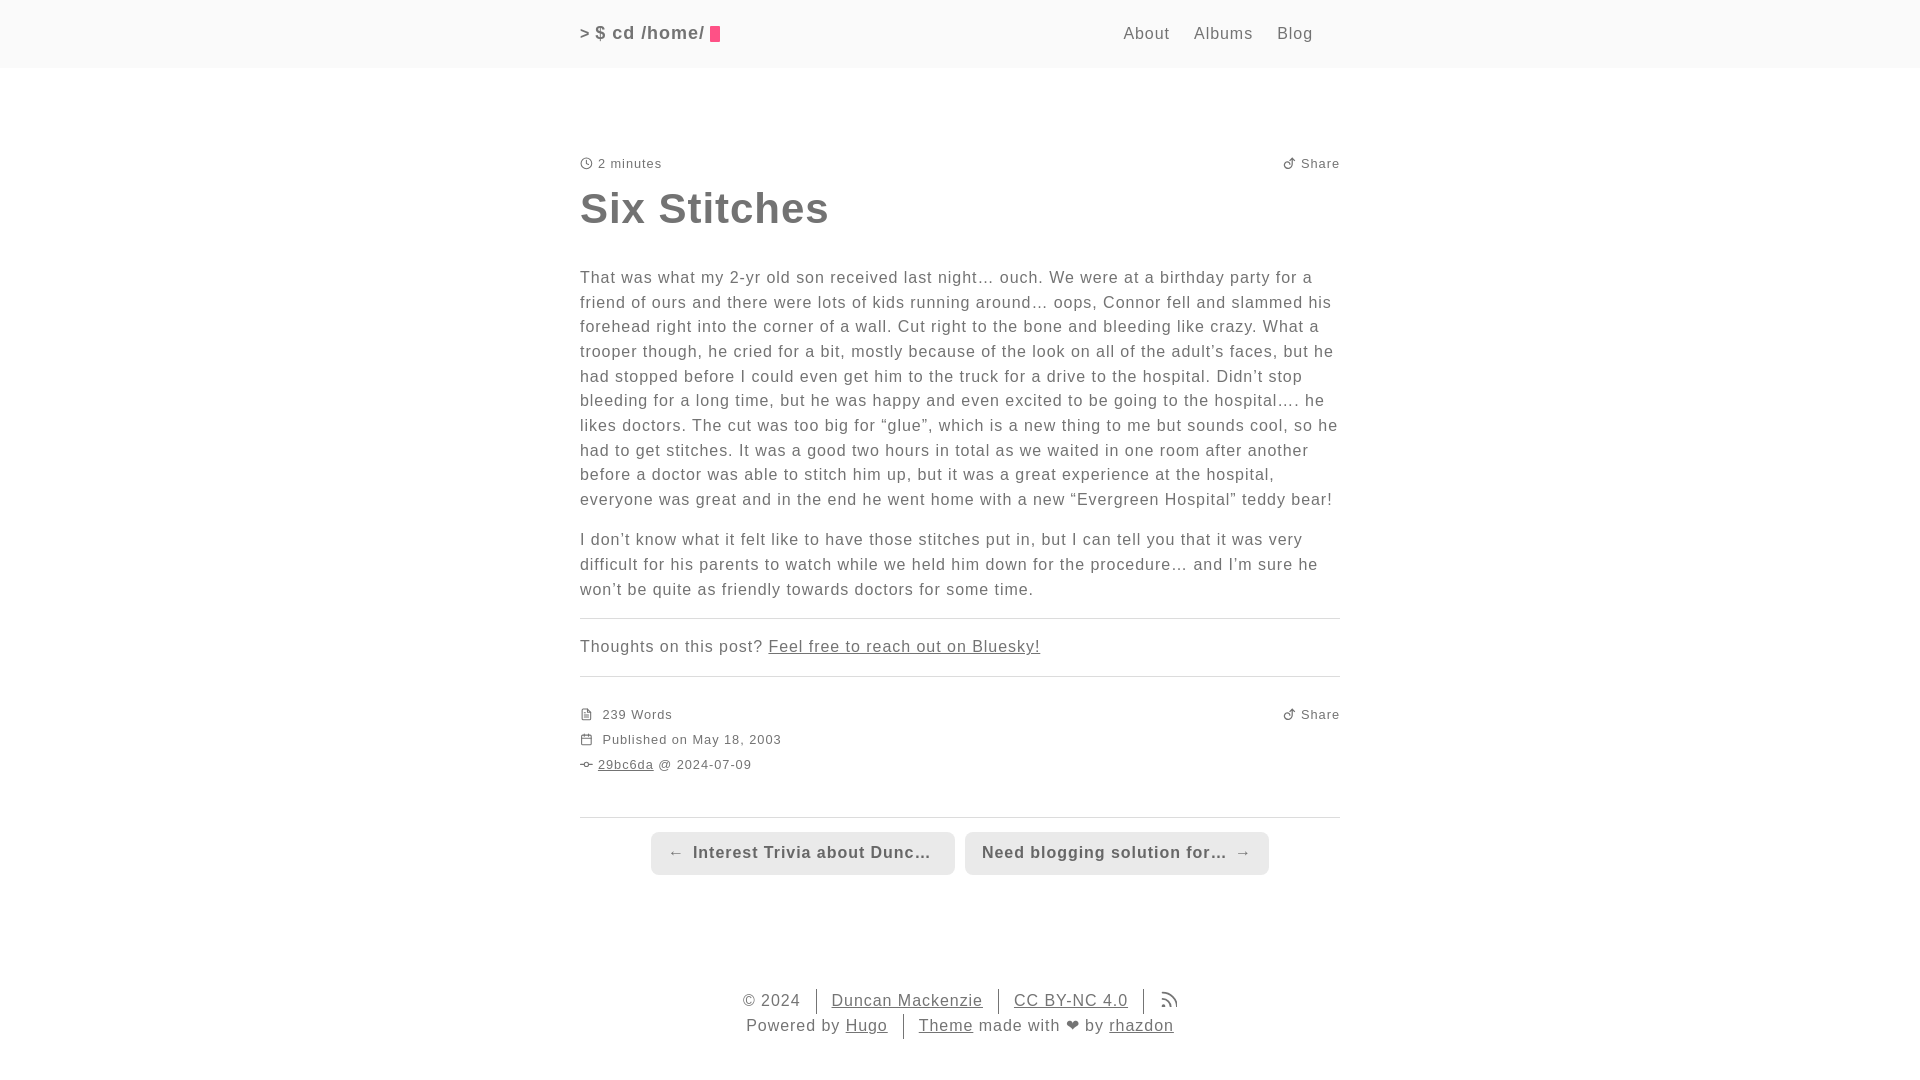 The height and width of the screenshot is (1080, 1920). Describe the element at coordinates (1168, 1000) in the screenshot. I see `rss` at that location.